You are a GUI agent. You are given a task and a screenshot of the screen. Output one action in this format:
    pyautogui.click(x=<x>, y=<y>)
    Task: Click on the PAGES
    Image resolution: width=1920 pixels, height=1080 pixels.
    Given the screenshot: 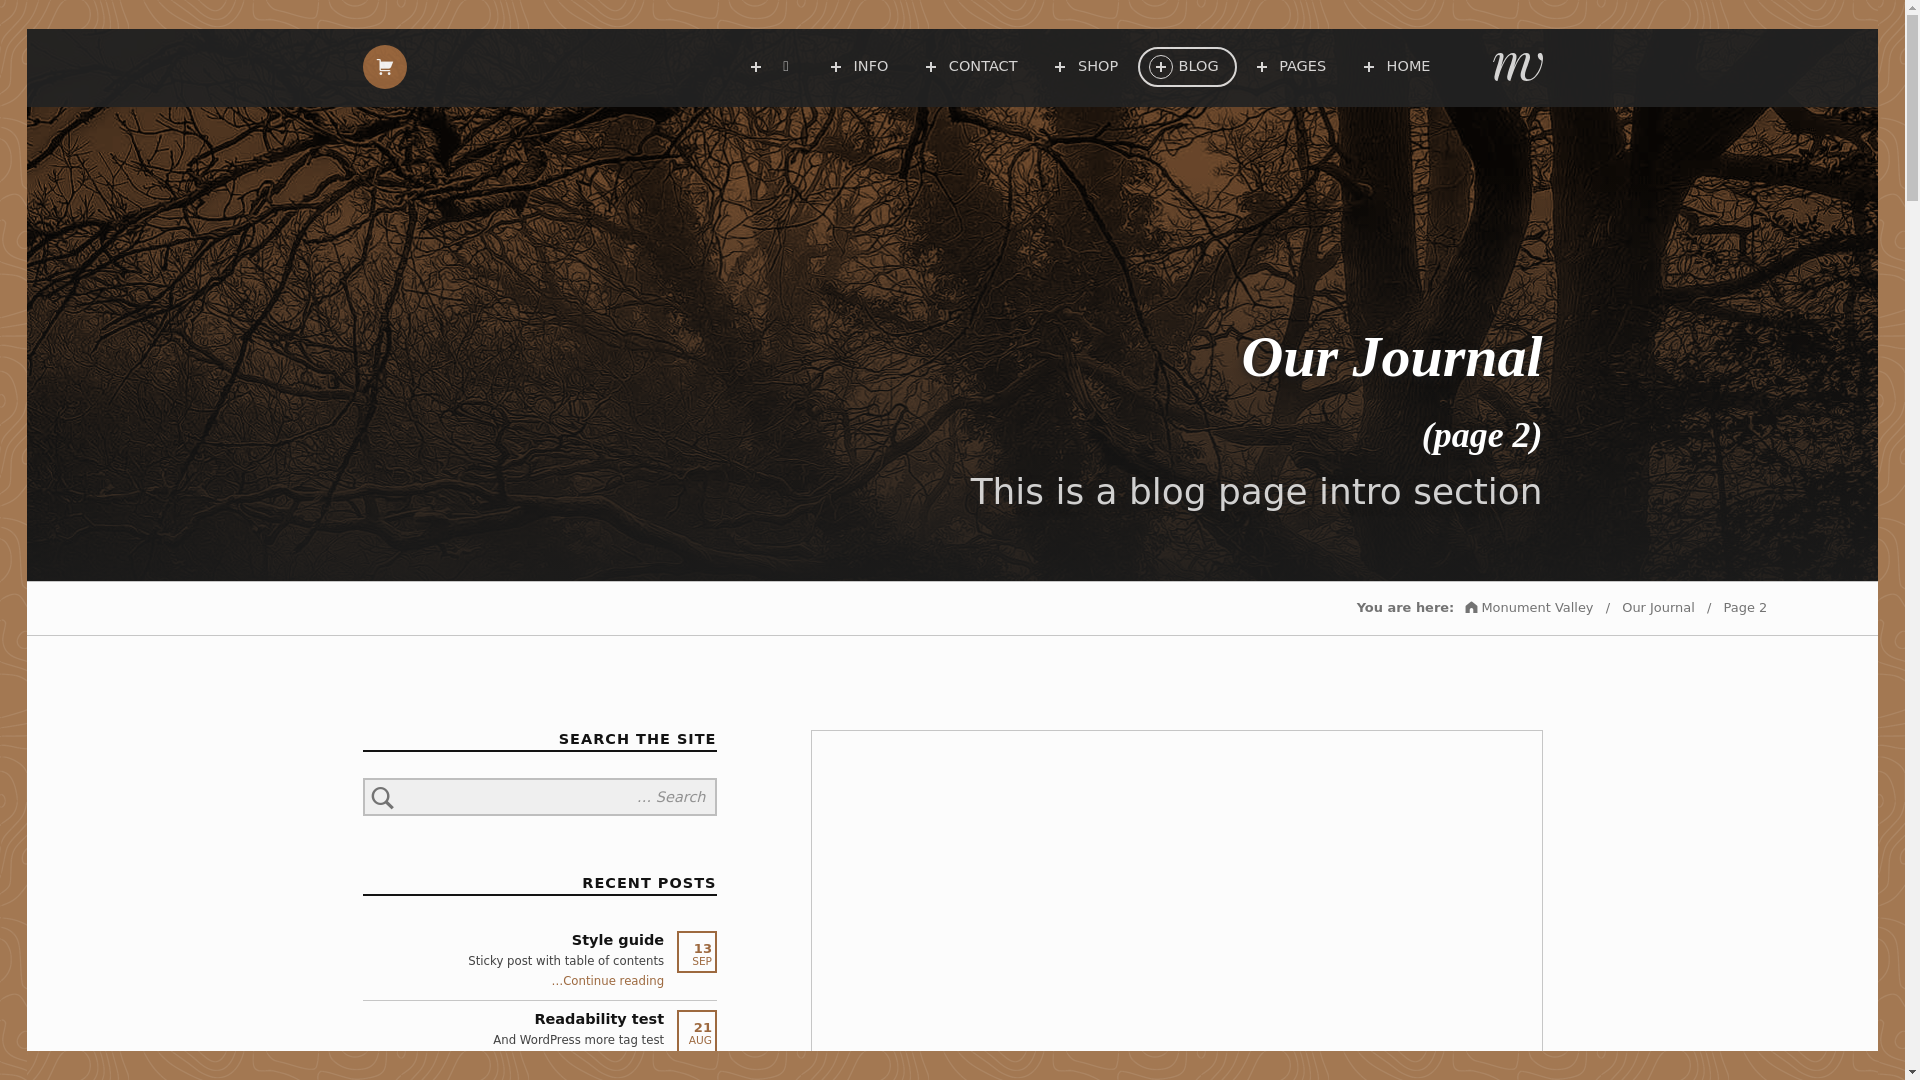 What is the action you would take?
    pyautogui.click(x=1300, y=66)
    